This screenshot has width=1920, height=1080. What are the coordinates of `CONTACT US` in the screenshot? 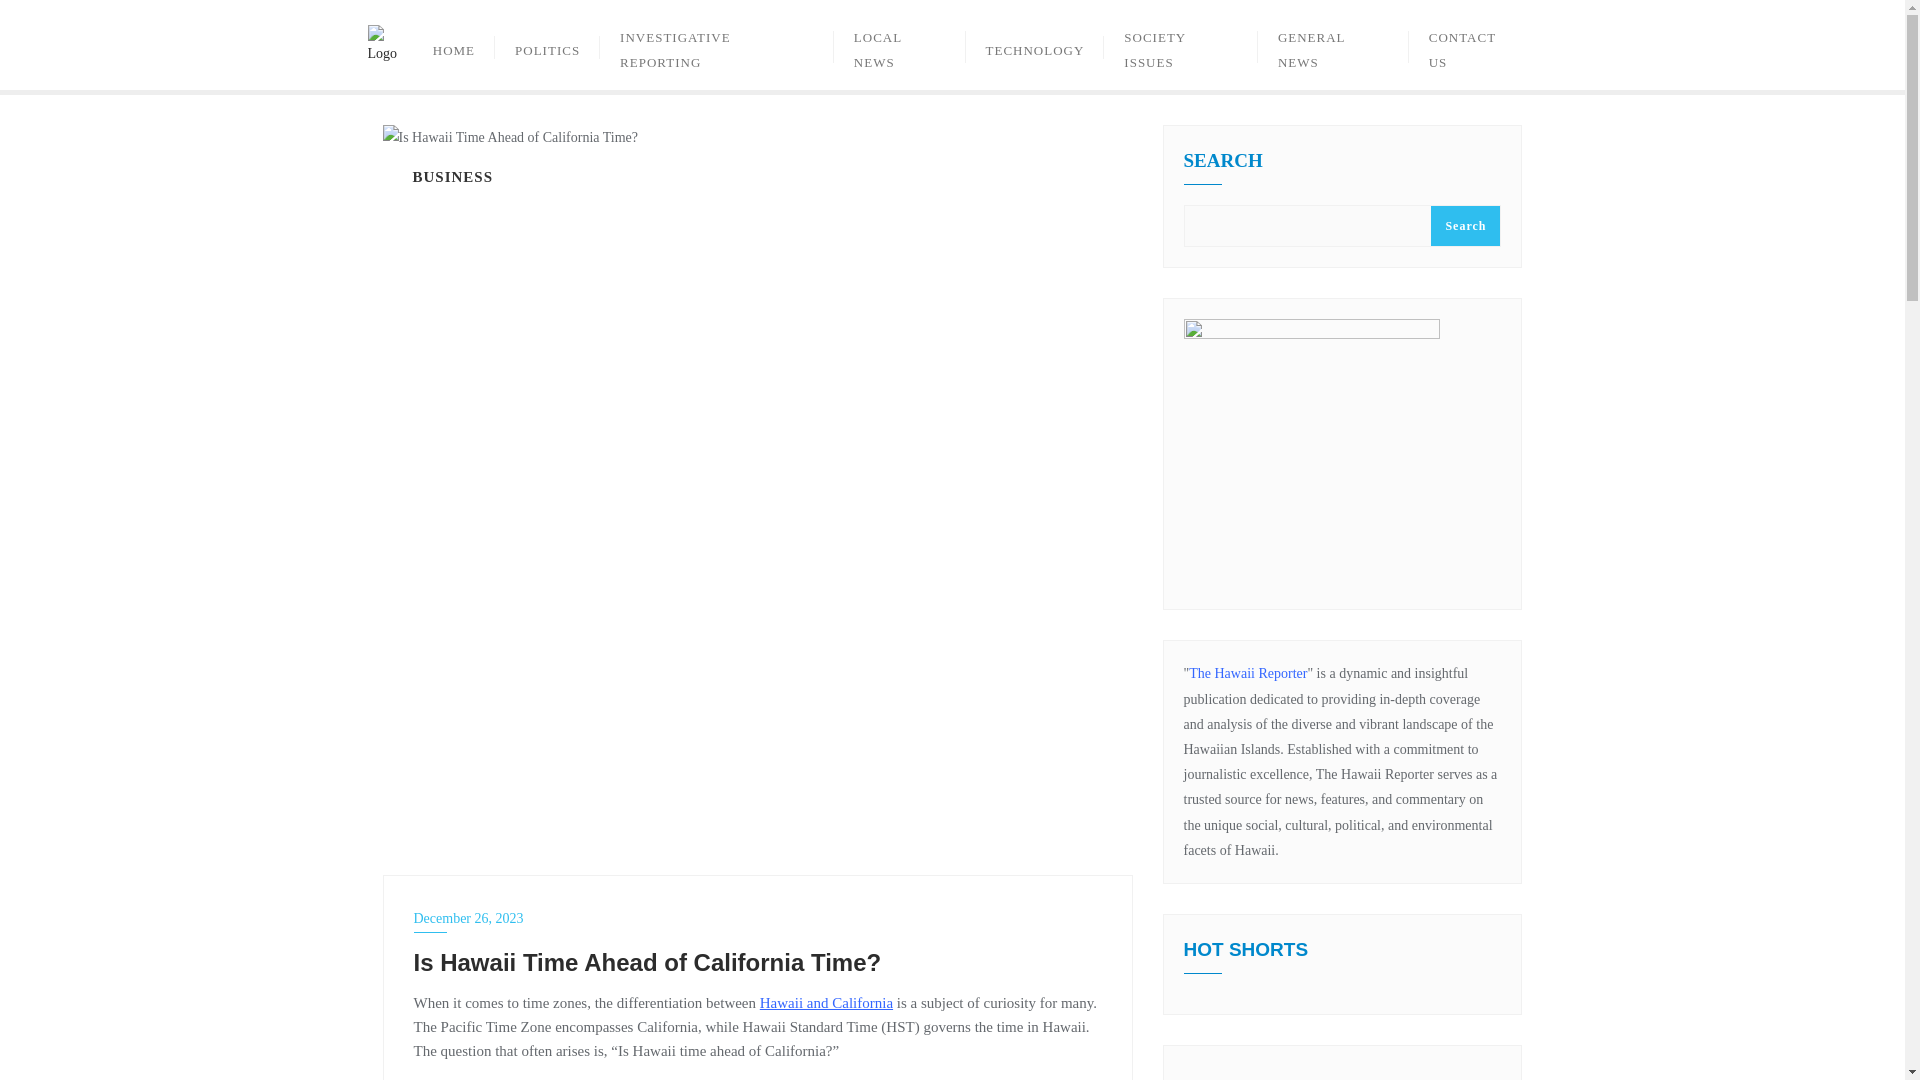 It's located at (1473, 44).